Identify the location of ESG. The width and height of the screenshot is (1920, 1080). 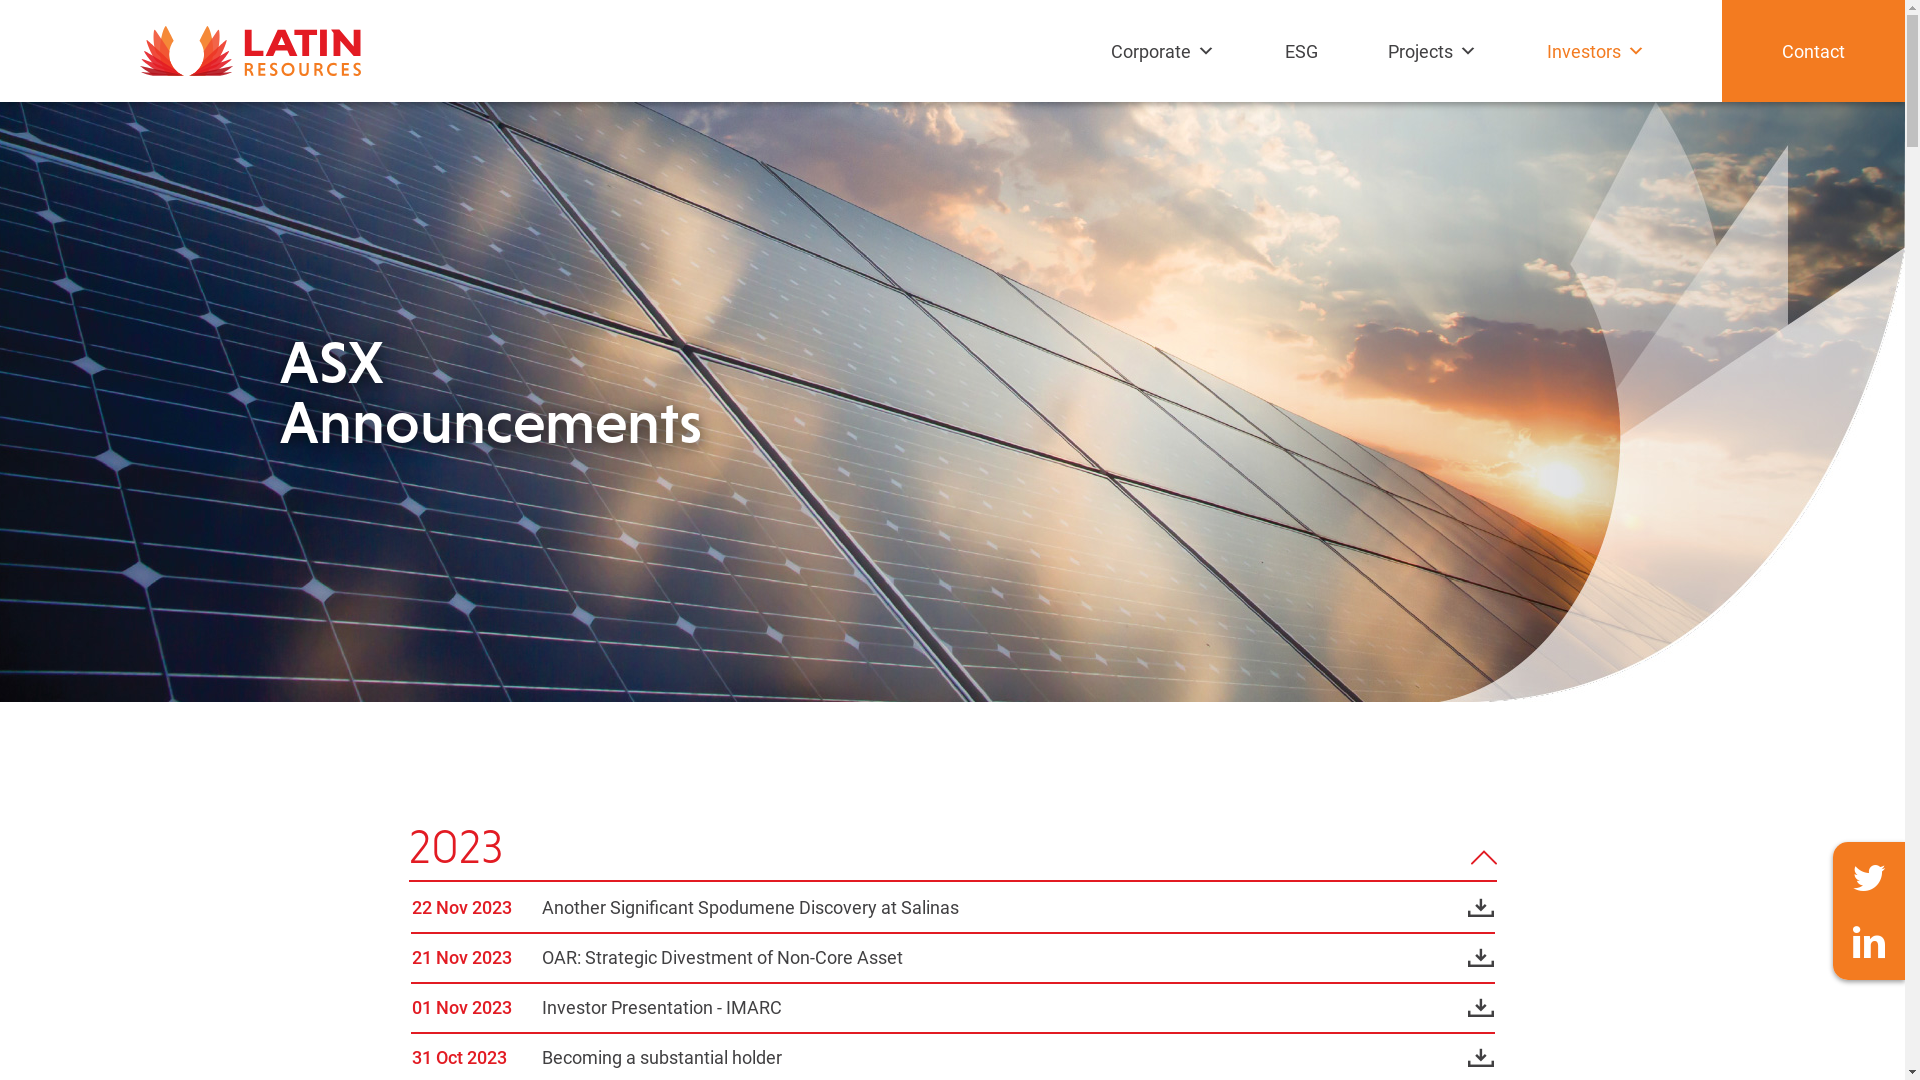
(1306, 71).